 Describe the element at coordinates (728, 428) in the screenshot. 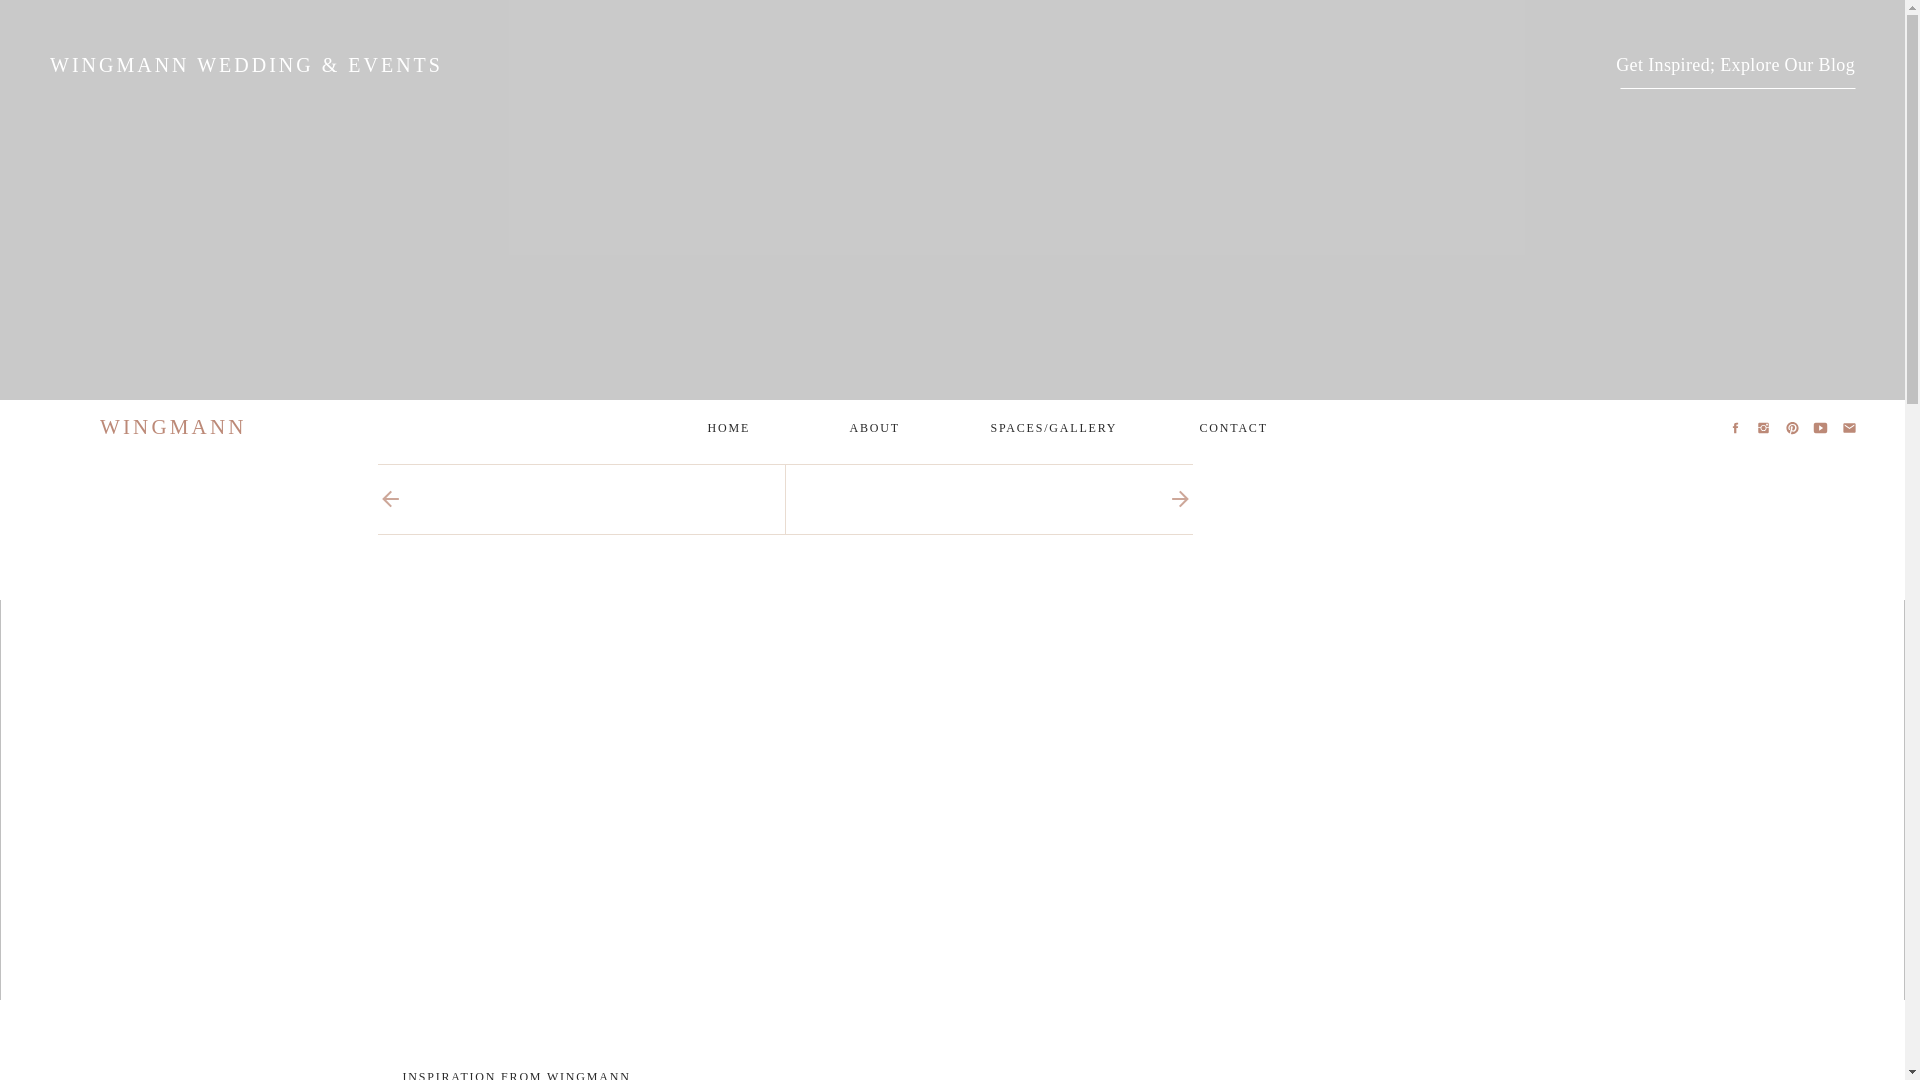

I see `HOME` at that location.